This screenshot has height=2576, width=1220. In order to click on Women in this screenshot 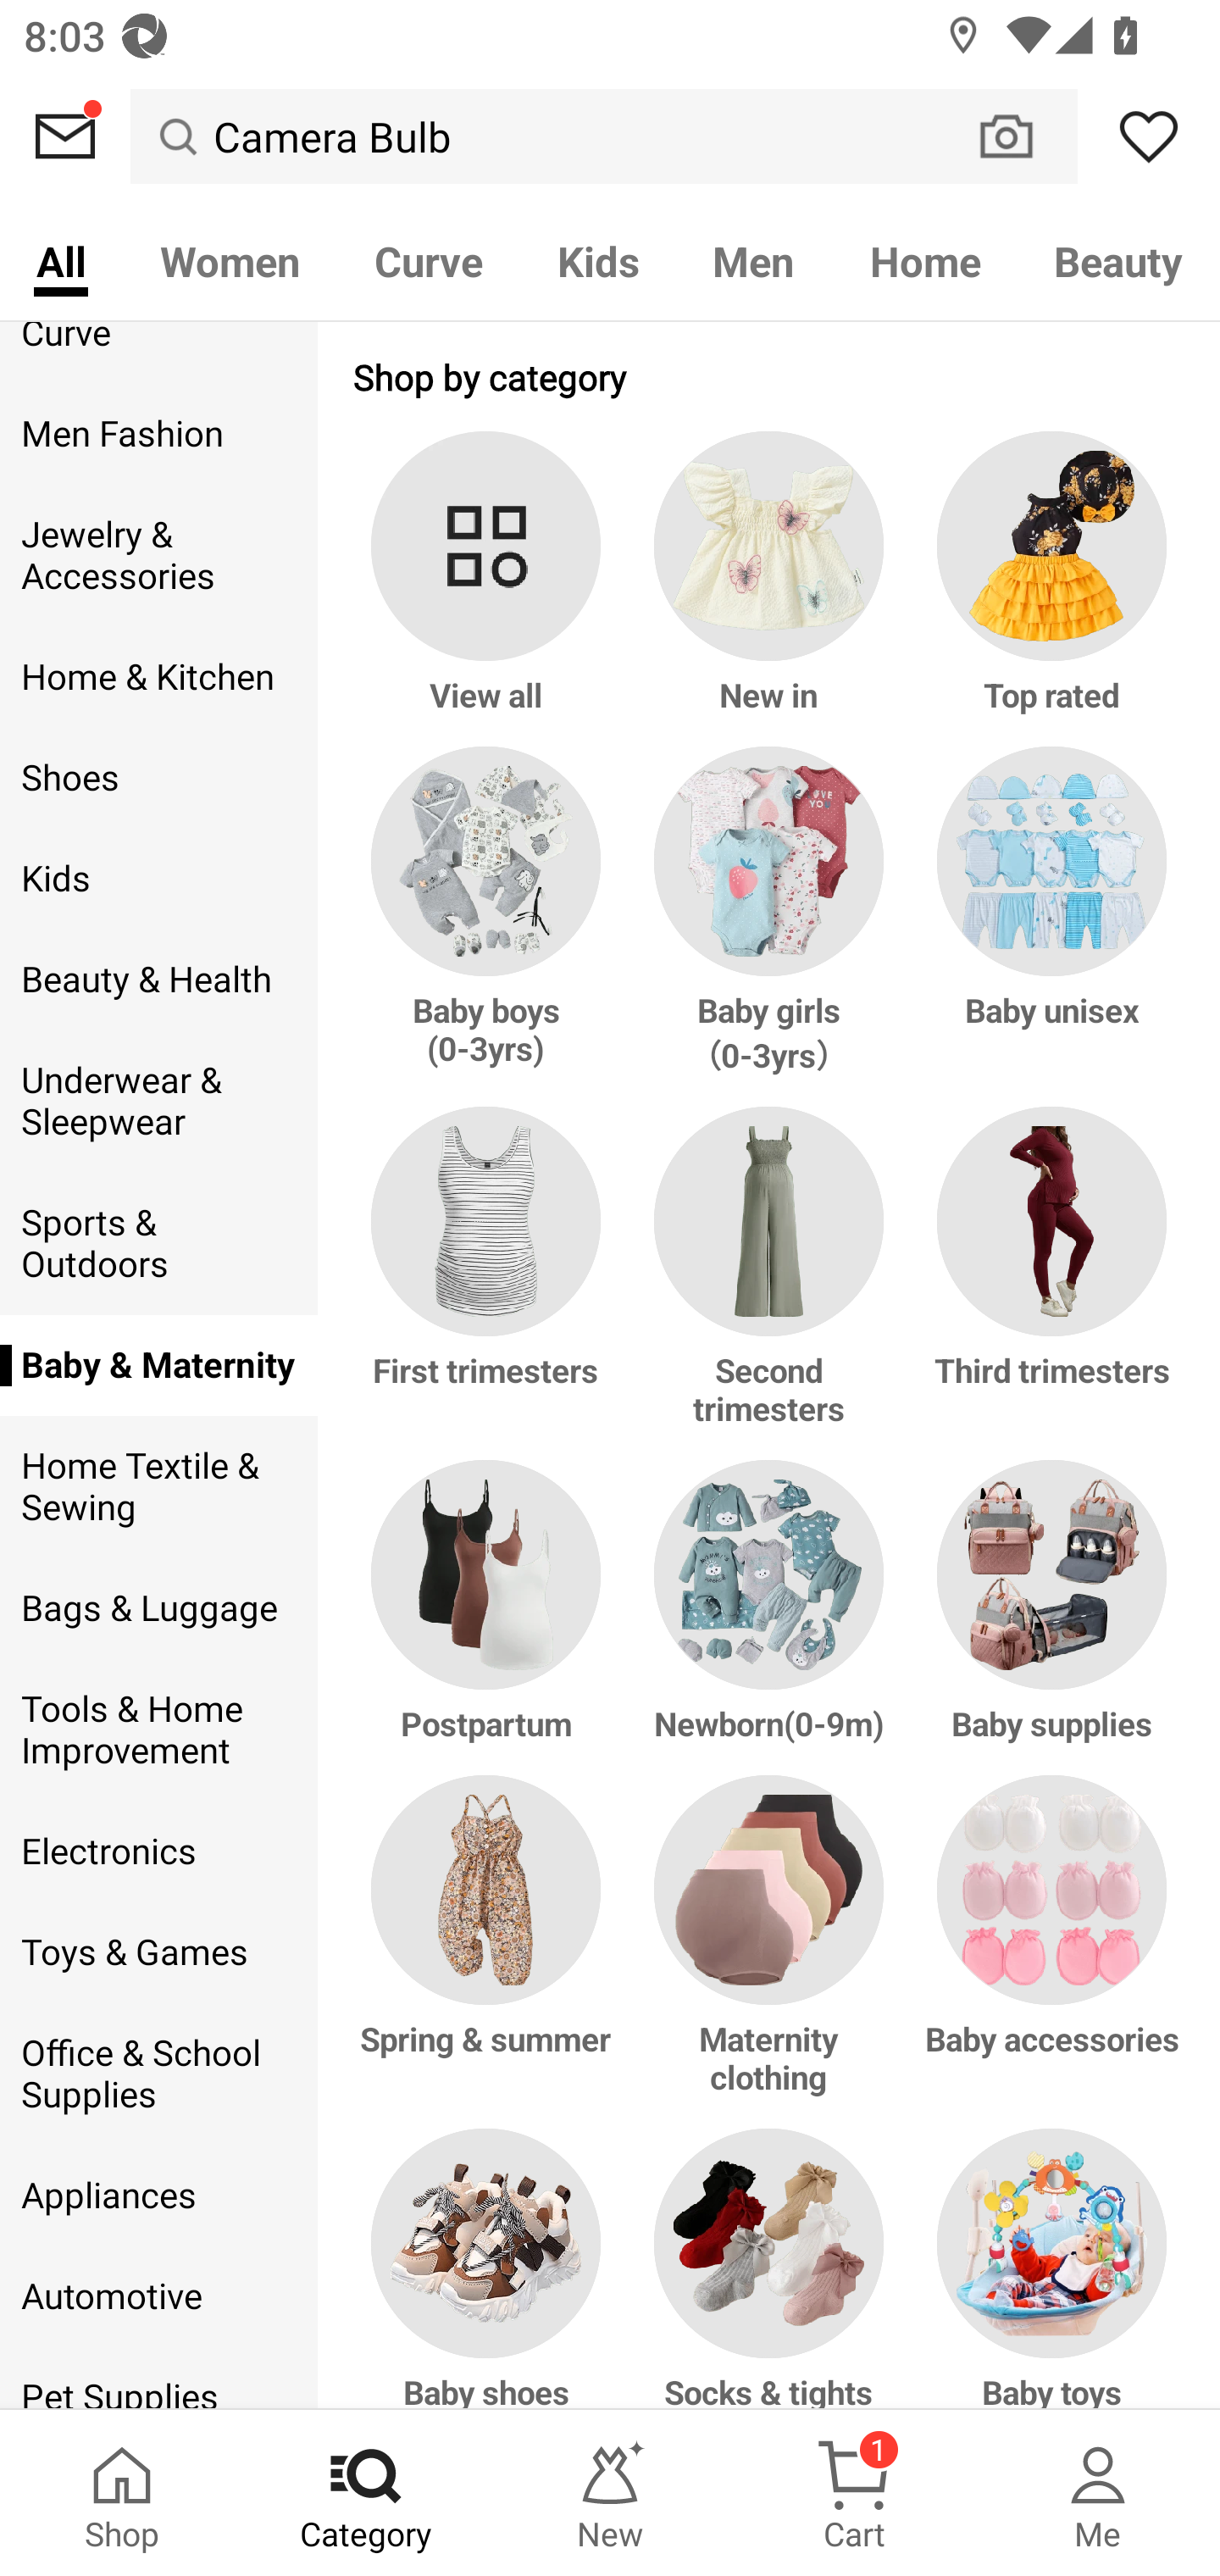, I will do `click(230, 259)`.